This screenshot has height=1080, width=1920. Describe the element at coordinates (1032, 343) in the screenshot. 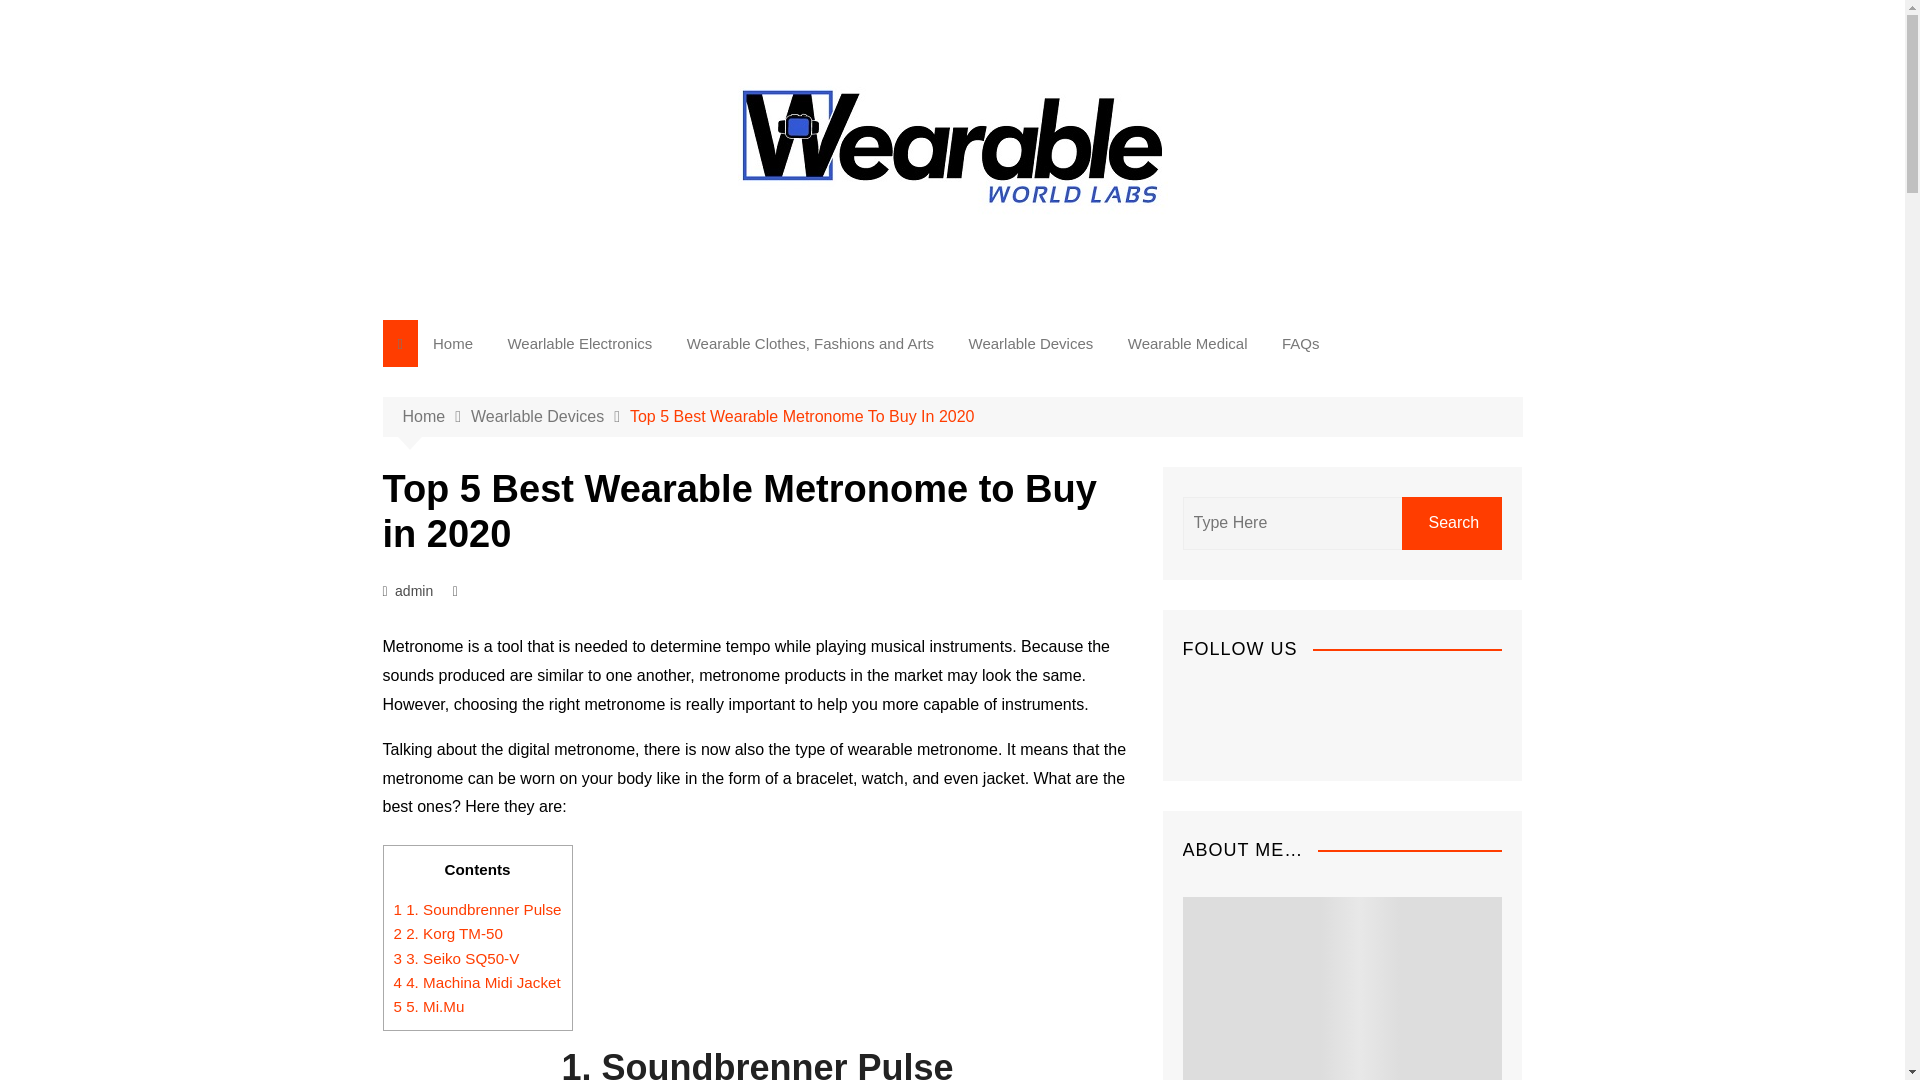

I see `Wearlable Devices` at that location.